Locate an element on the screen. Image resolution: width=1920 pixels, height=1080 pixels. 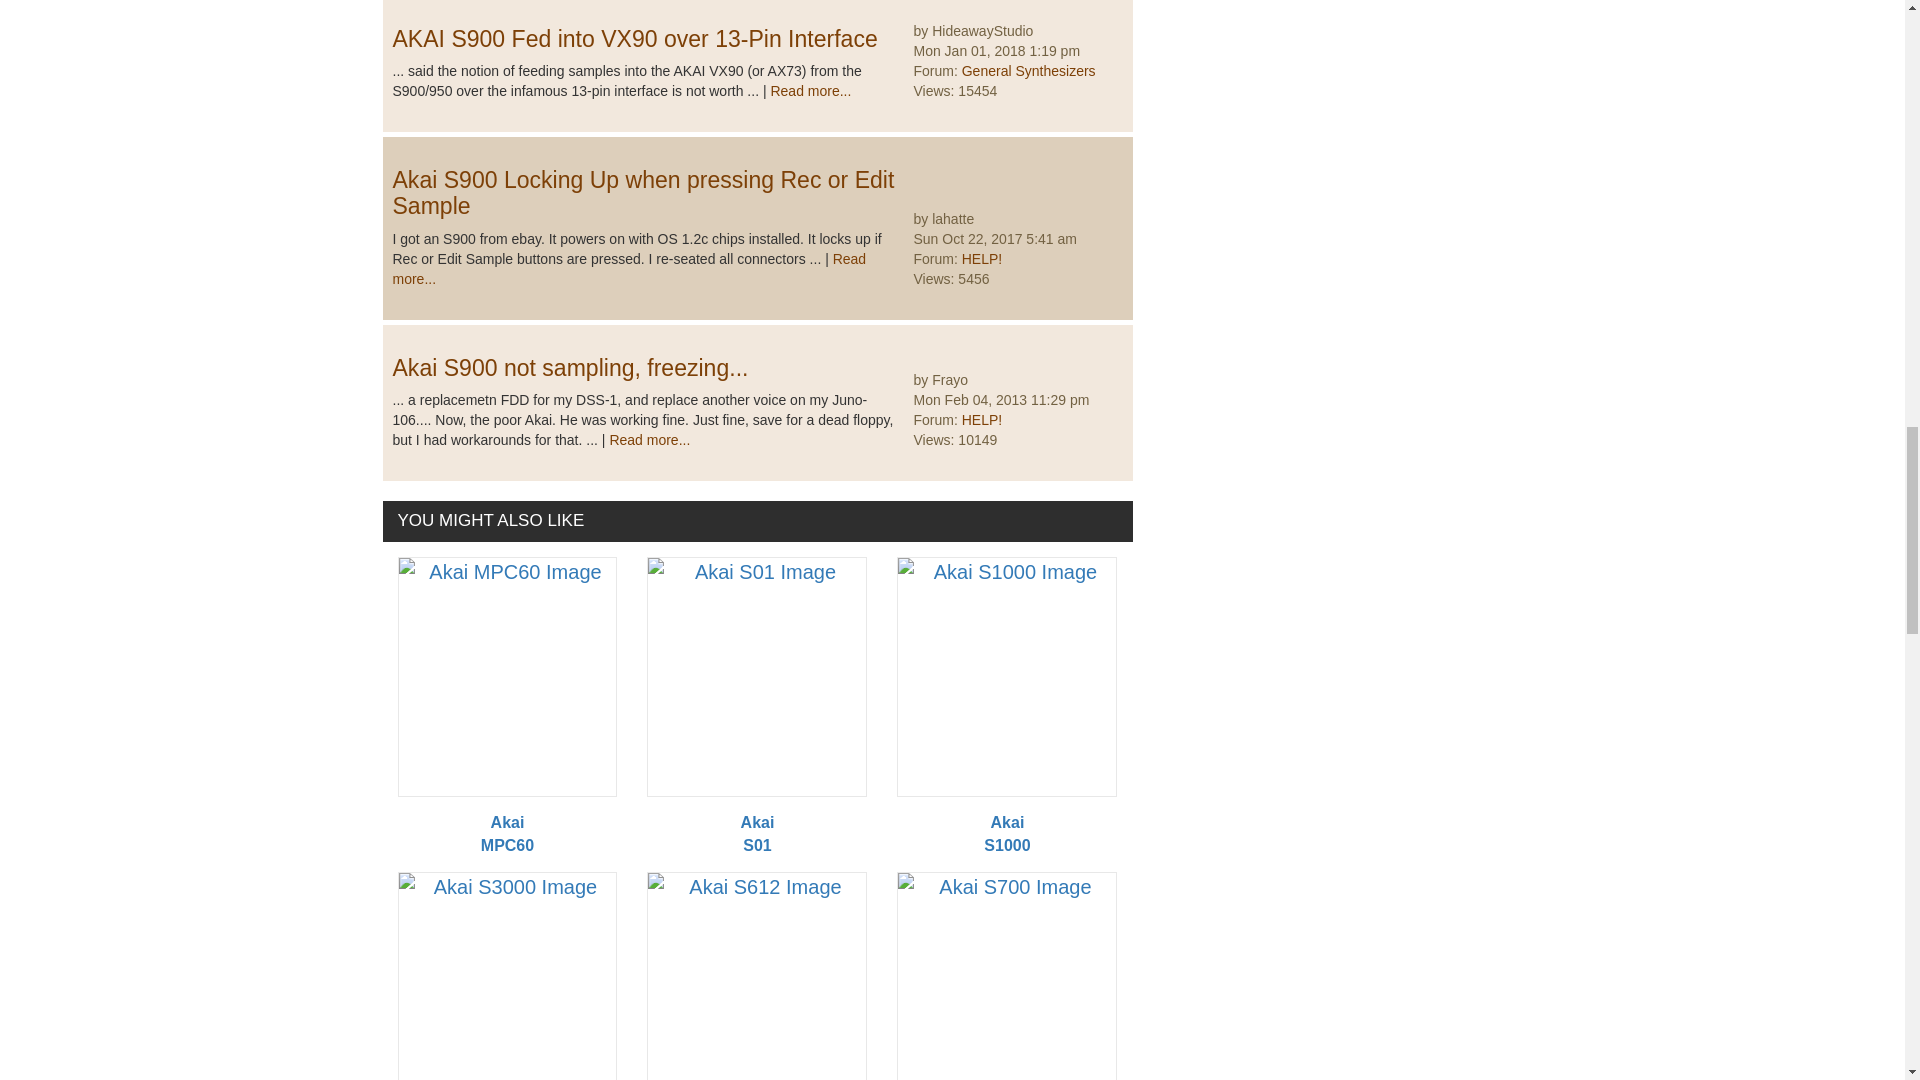
General Synthesizers is located at coordinates (1028, 70).